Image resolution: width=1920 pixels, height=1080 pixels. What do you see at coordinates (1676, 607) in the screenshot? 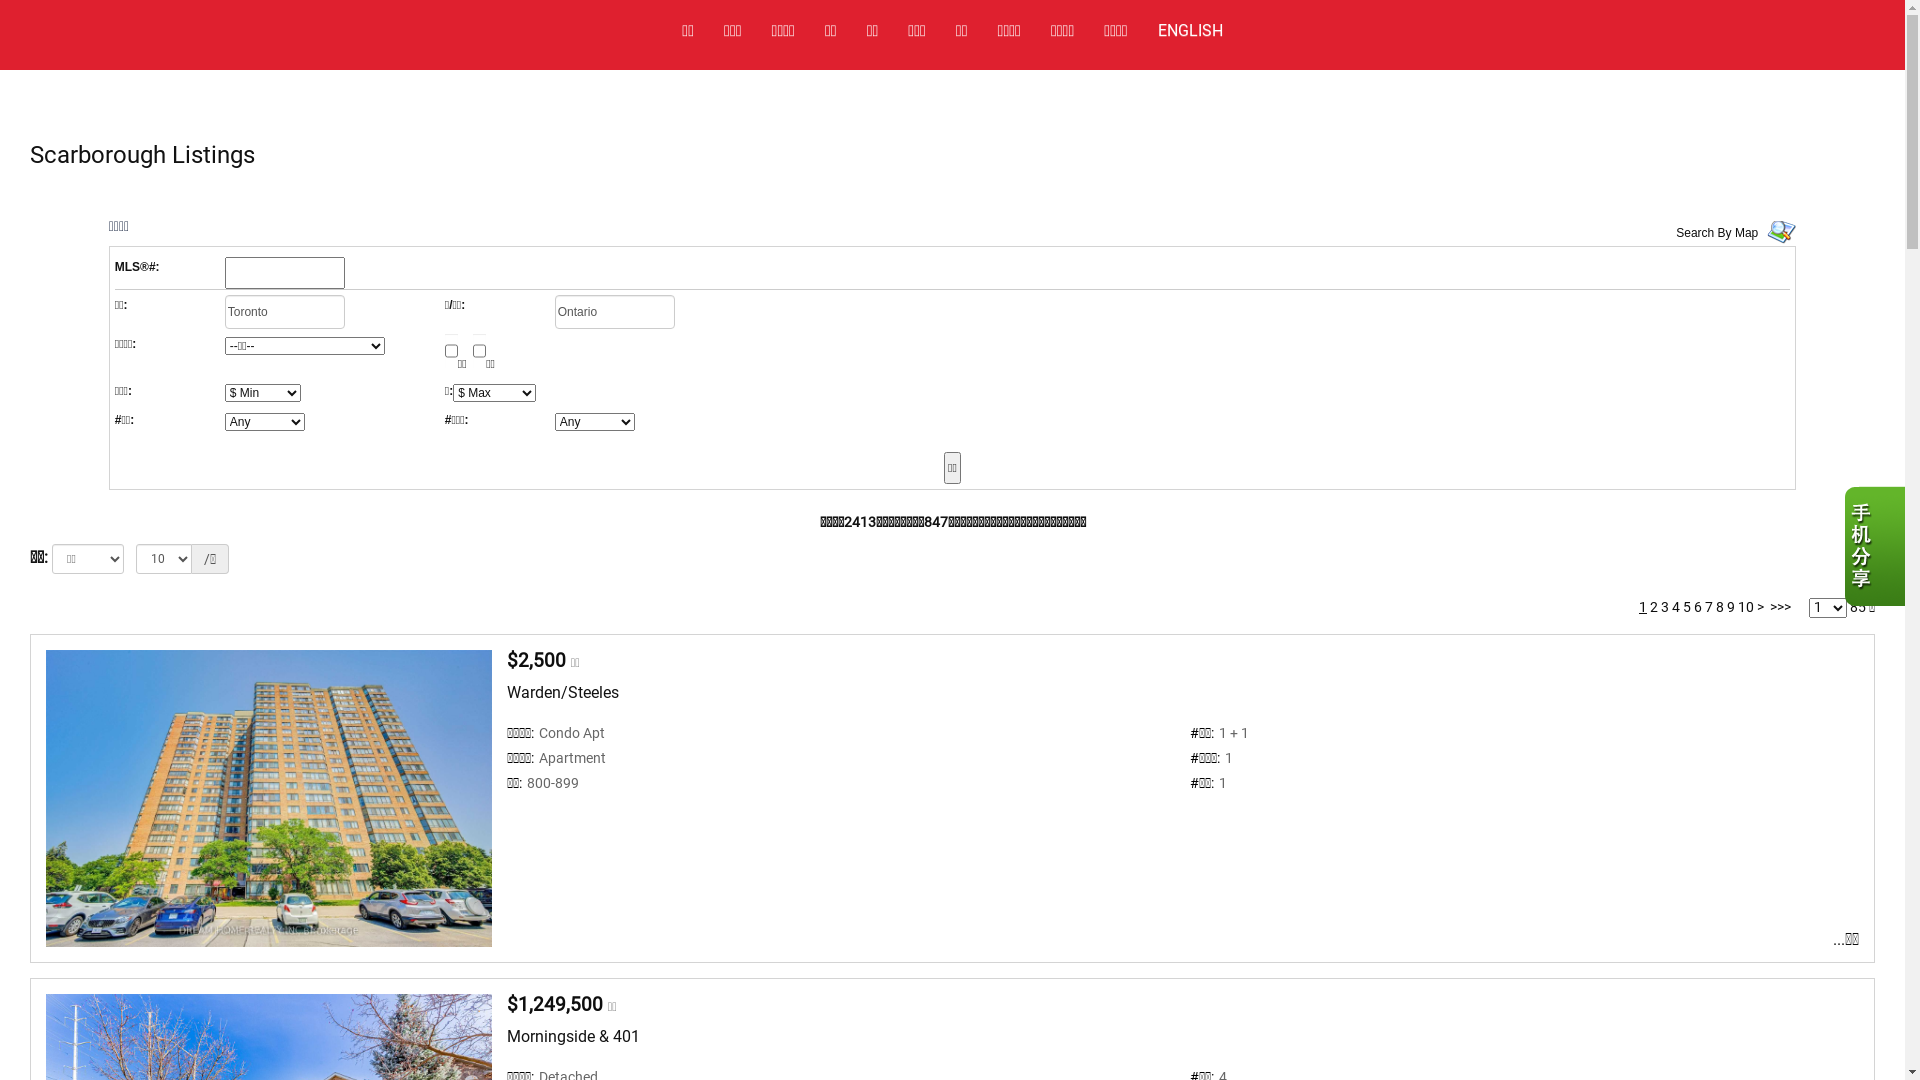
I see `4` at bounding box center [1676, 607].